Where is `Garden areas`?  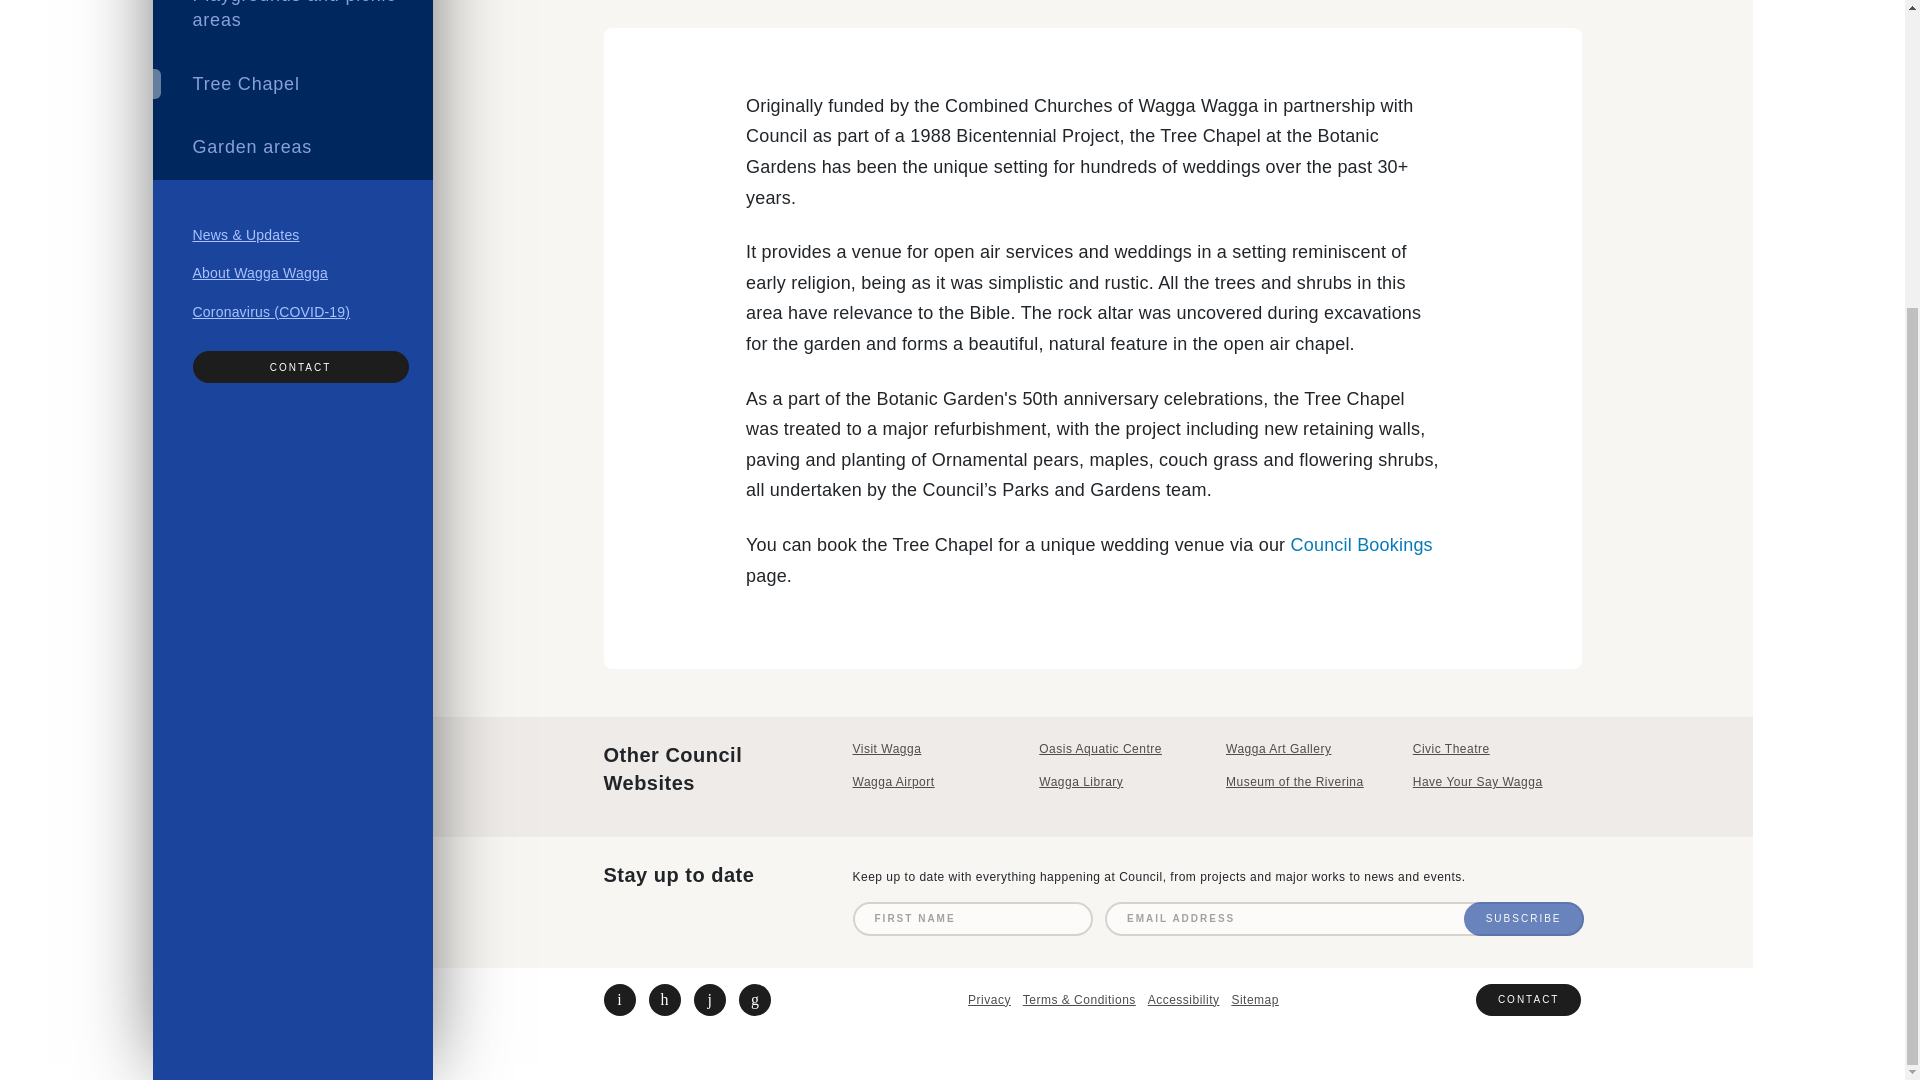 Garden areas is located at coordinates (292, 148).